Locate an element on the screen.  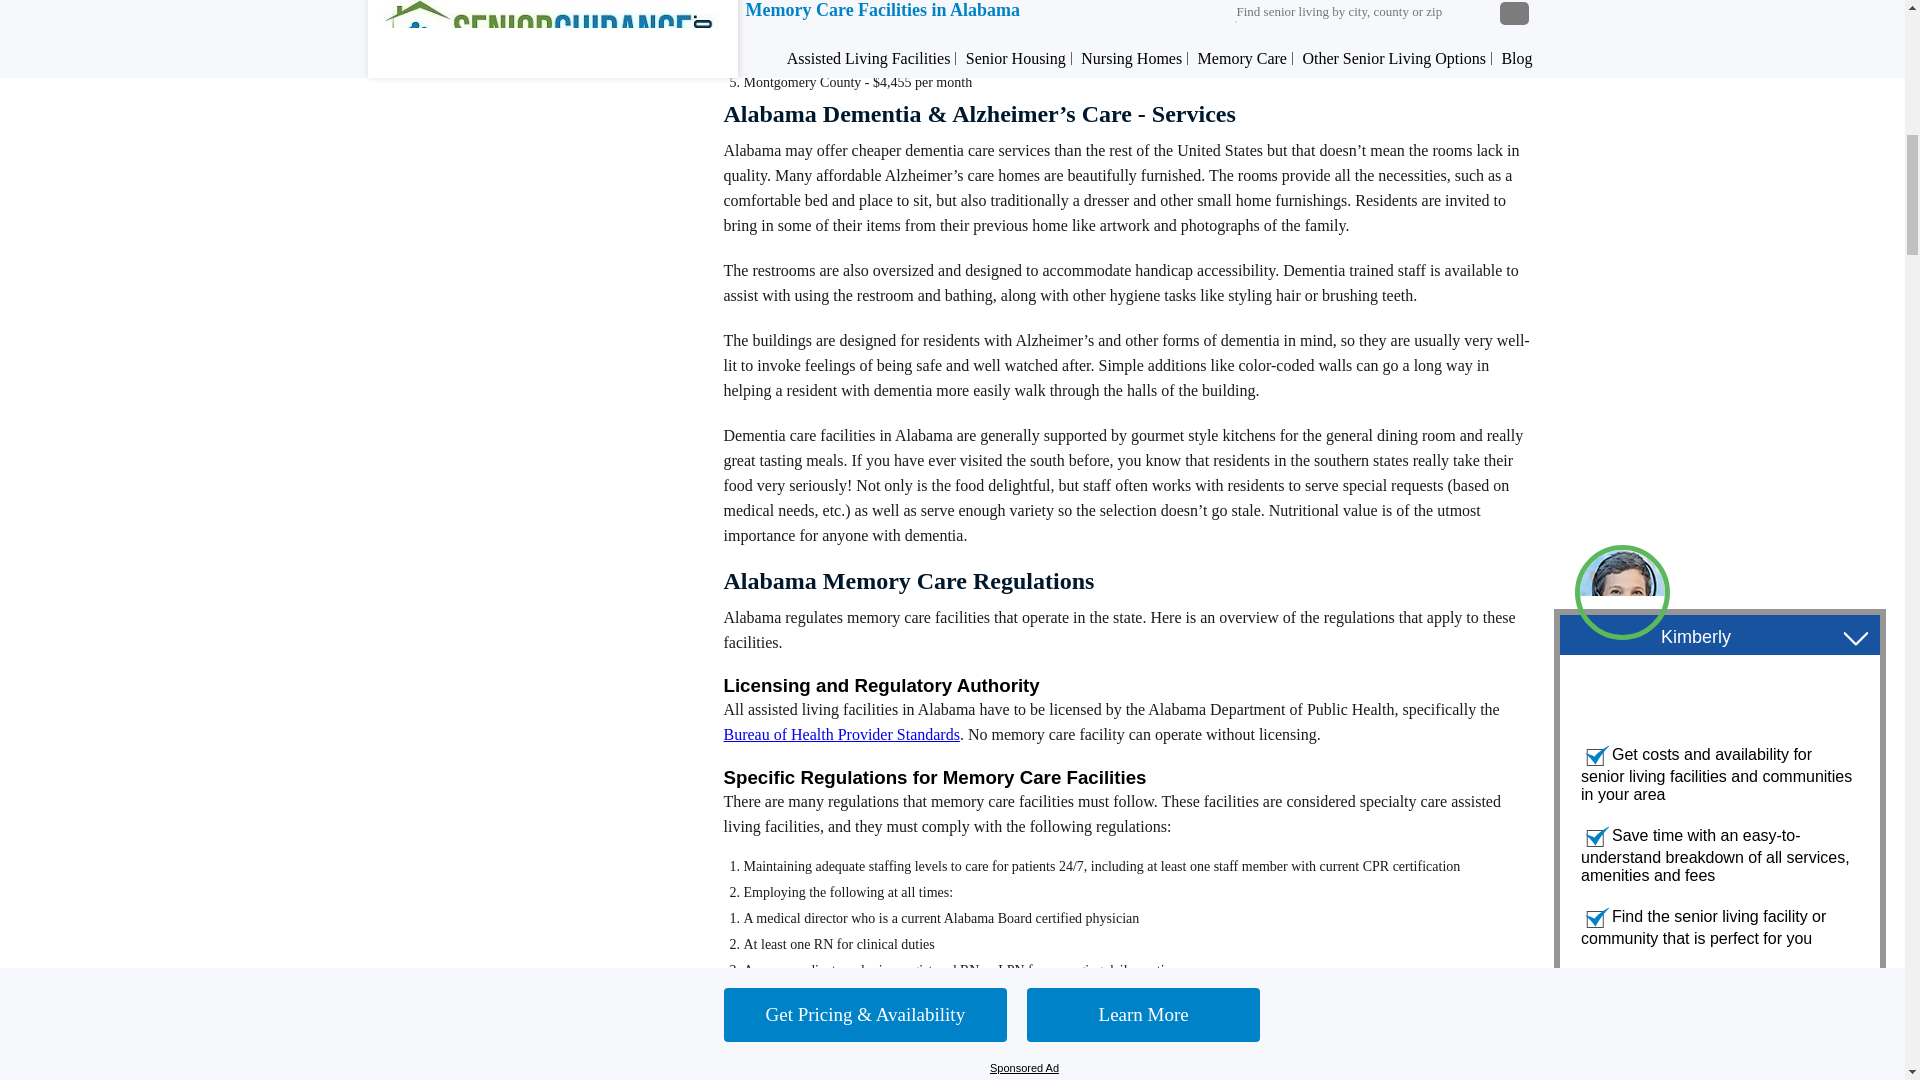
dementia training is located at coordinates (841, 996).